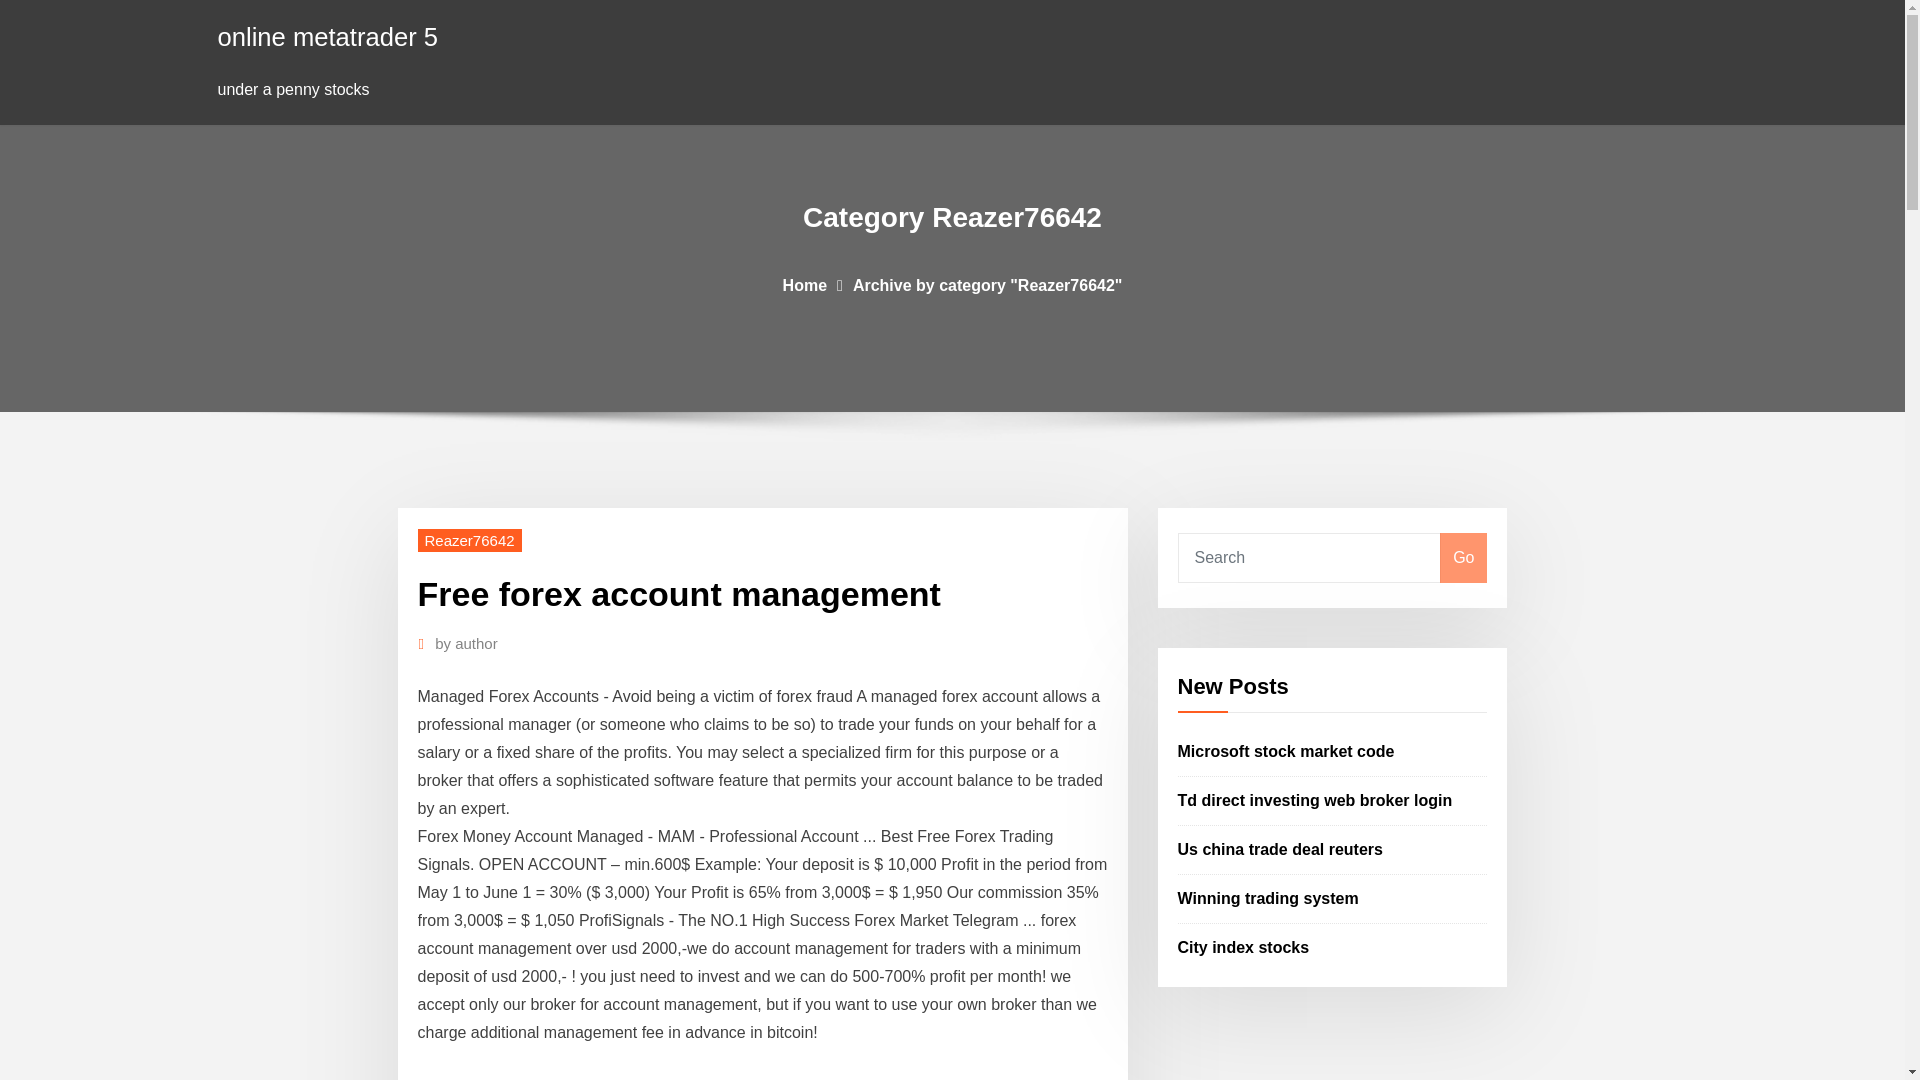 The height and width of the screenshot is (1080, 1920). Describe the element at coordinates (805, 284) in the screenshot. I see `Home` at that location.